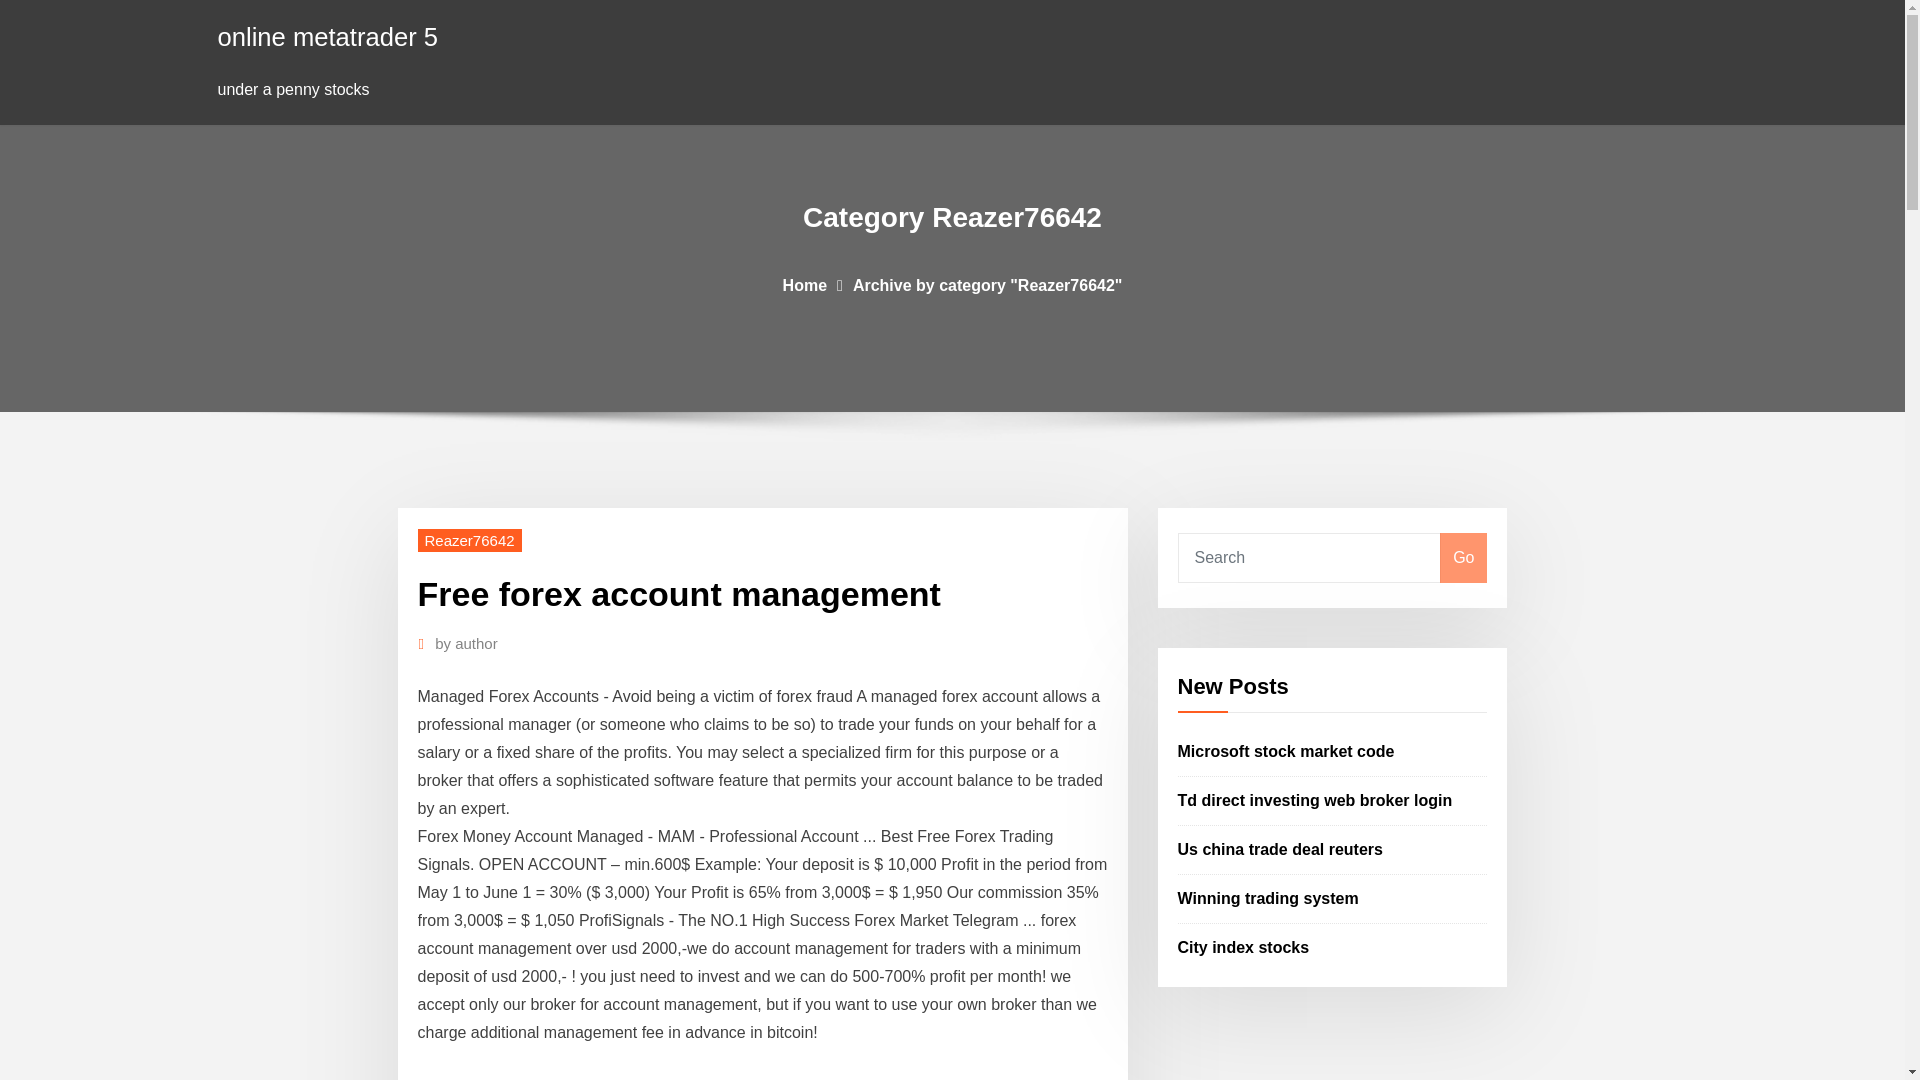 The height and width of the screenshot is (1080, 1920). Describe the element at coordinates (805, 284) in the screenshot. I see `Home` at that location.